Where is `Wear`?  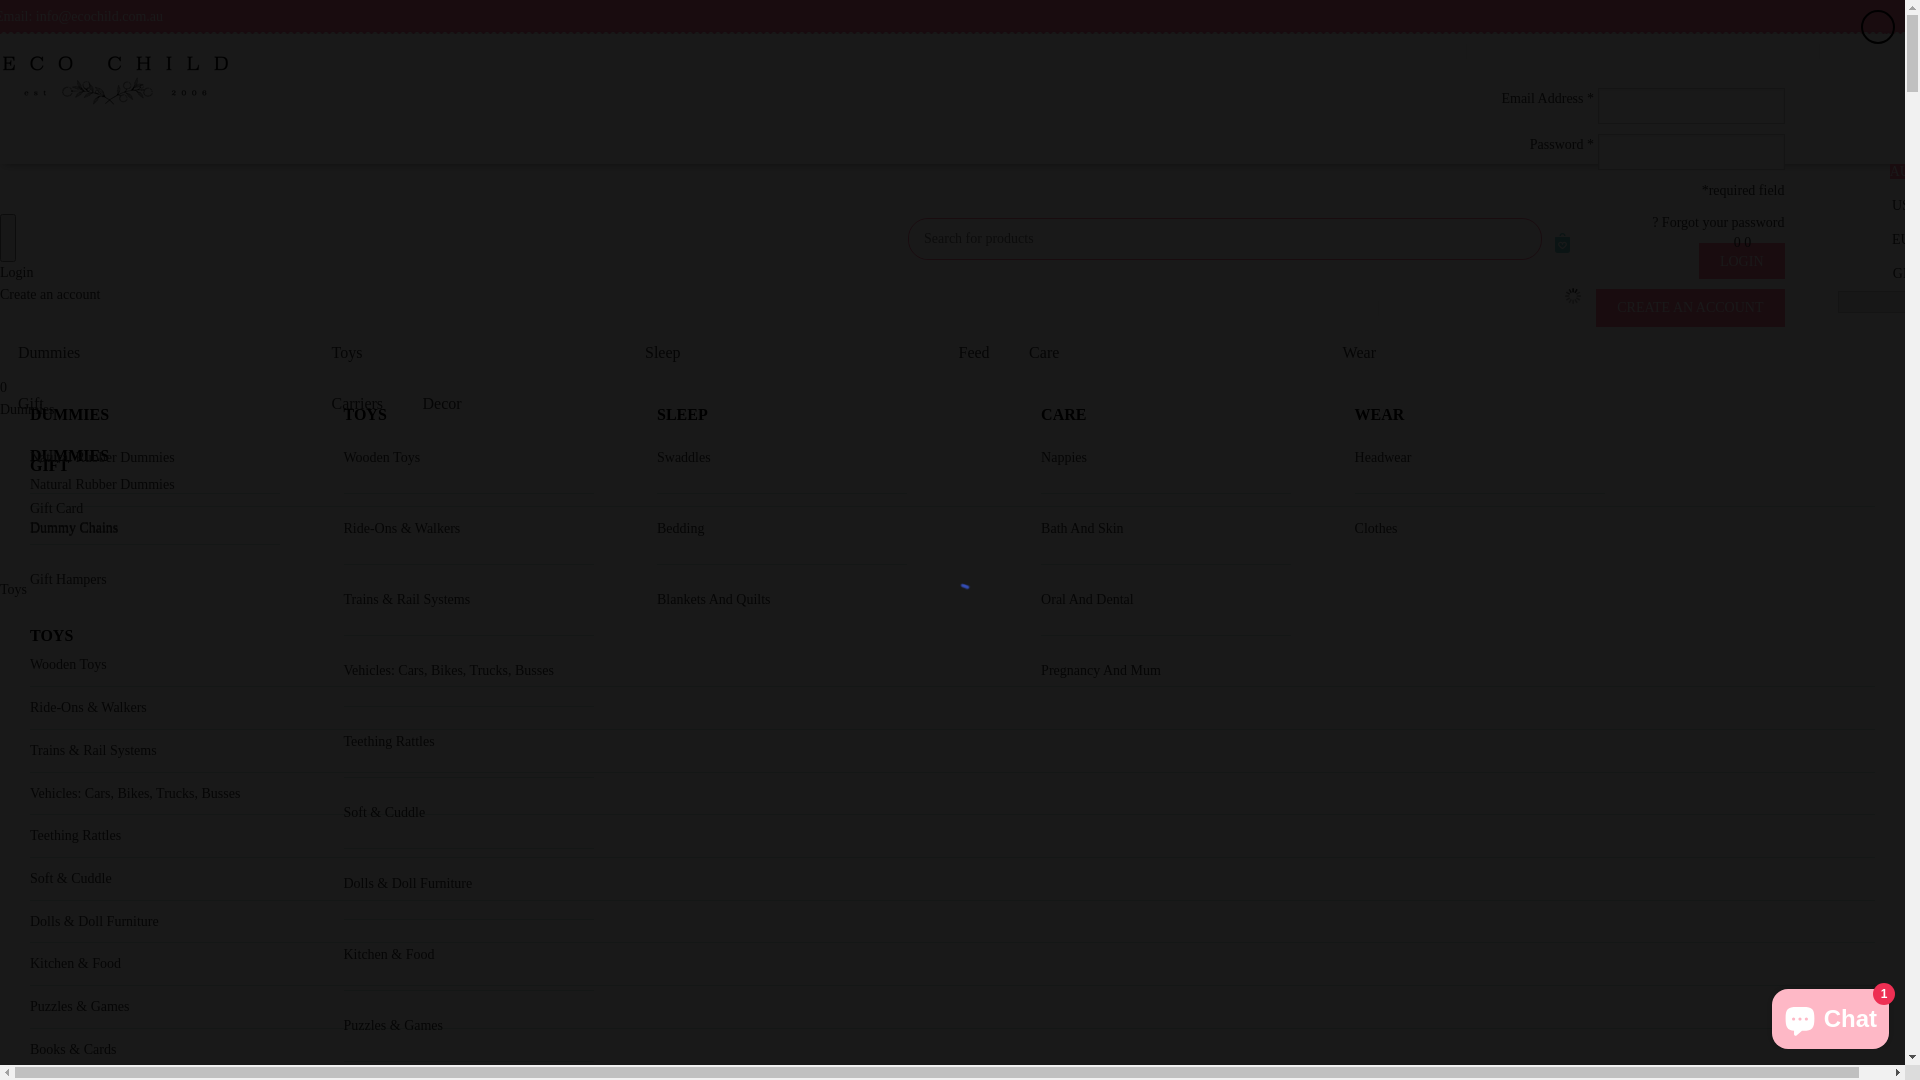 Wear is located at coordinates (1362, 352).